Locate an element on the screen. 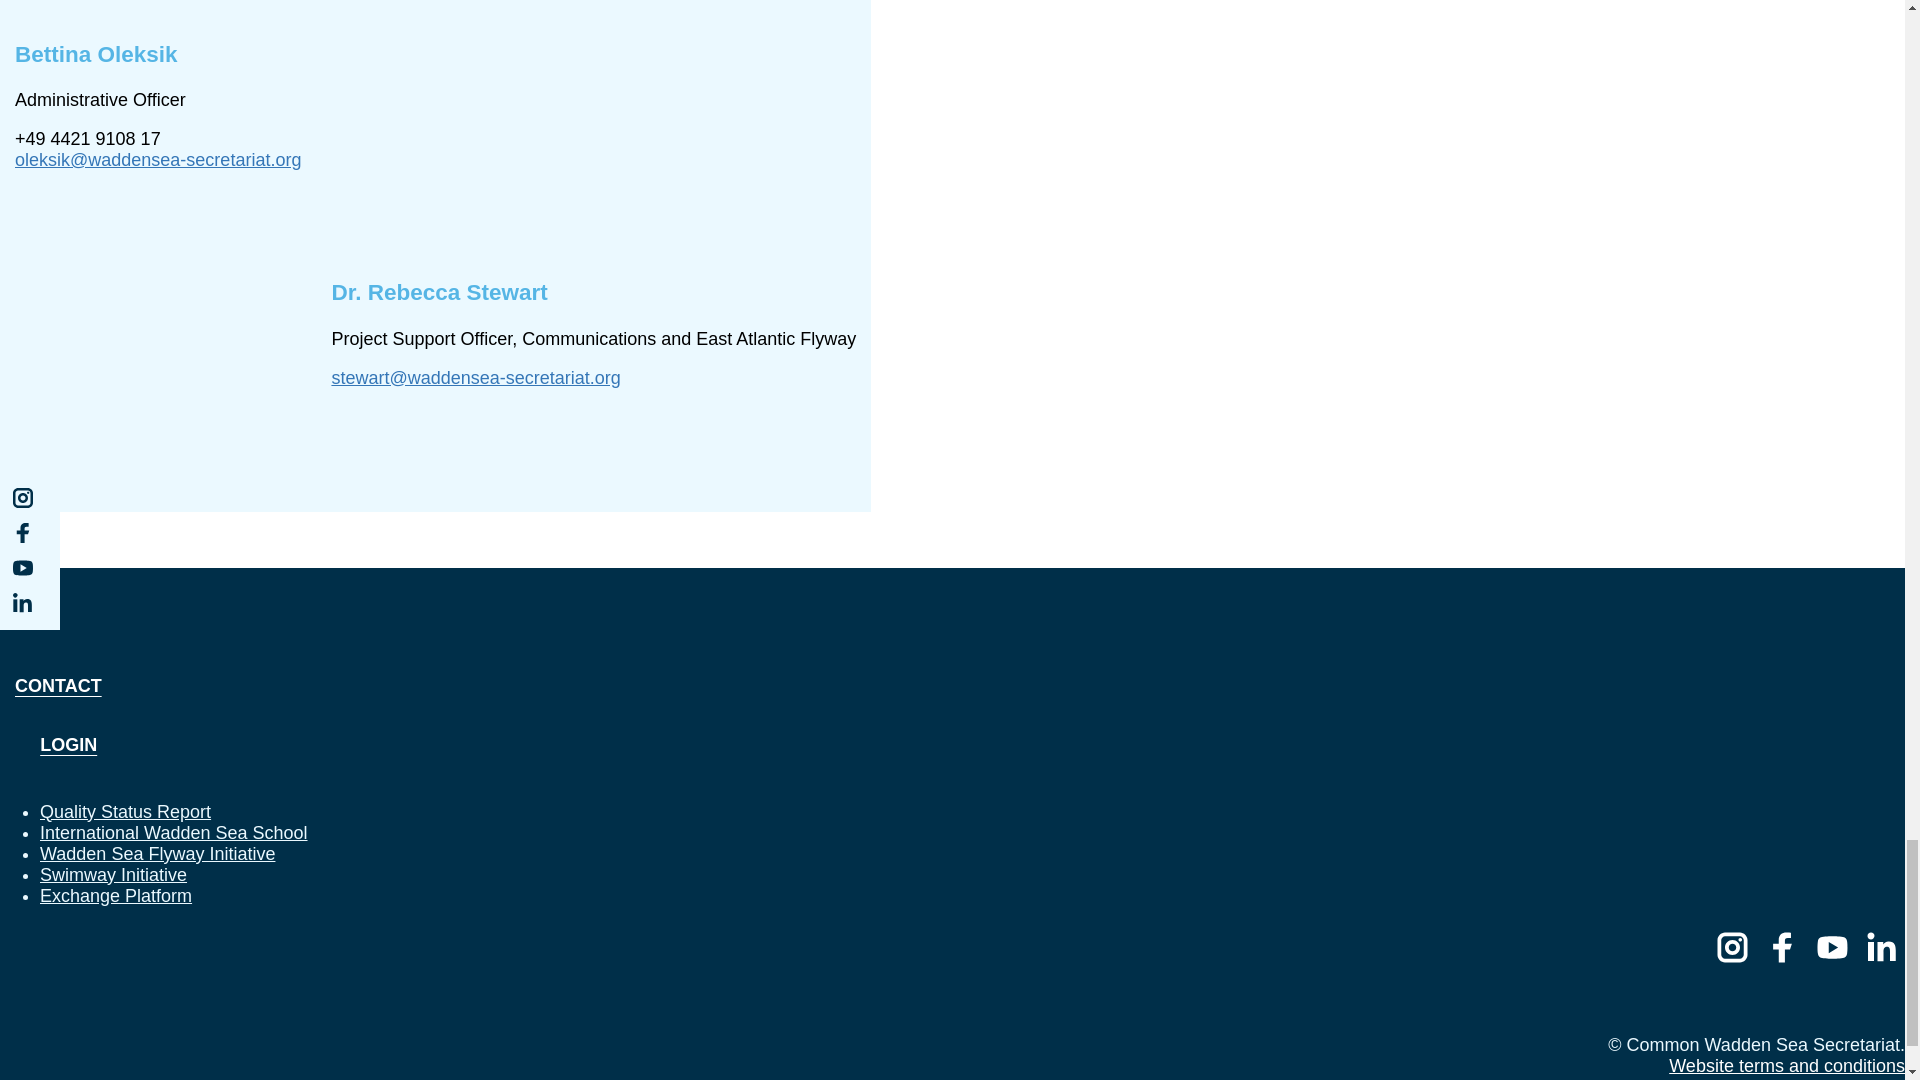  Rebecca Stewart. Private. is located at coordinates (594, 132).